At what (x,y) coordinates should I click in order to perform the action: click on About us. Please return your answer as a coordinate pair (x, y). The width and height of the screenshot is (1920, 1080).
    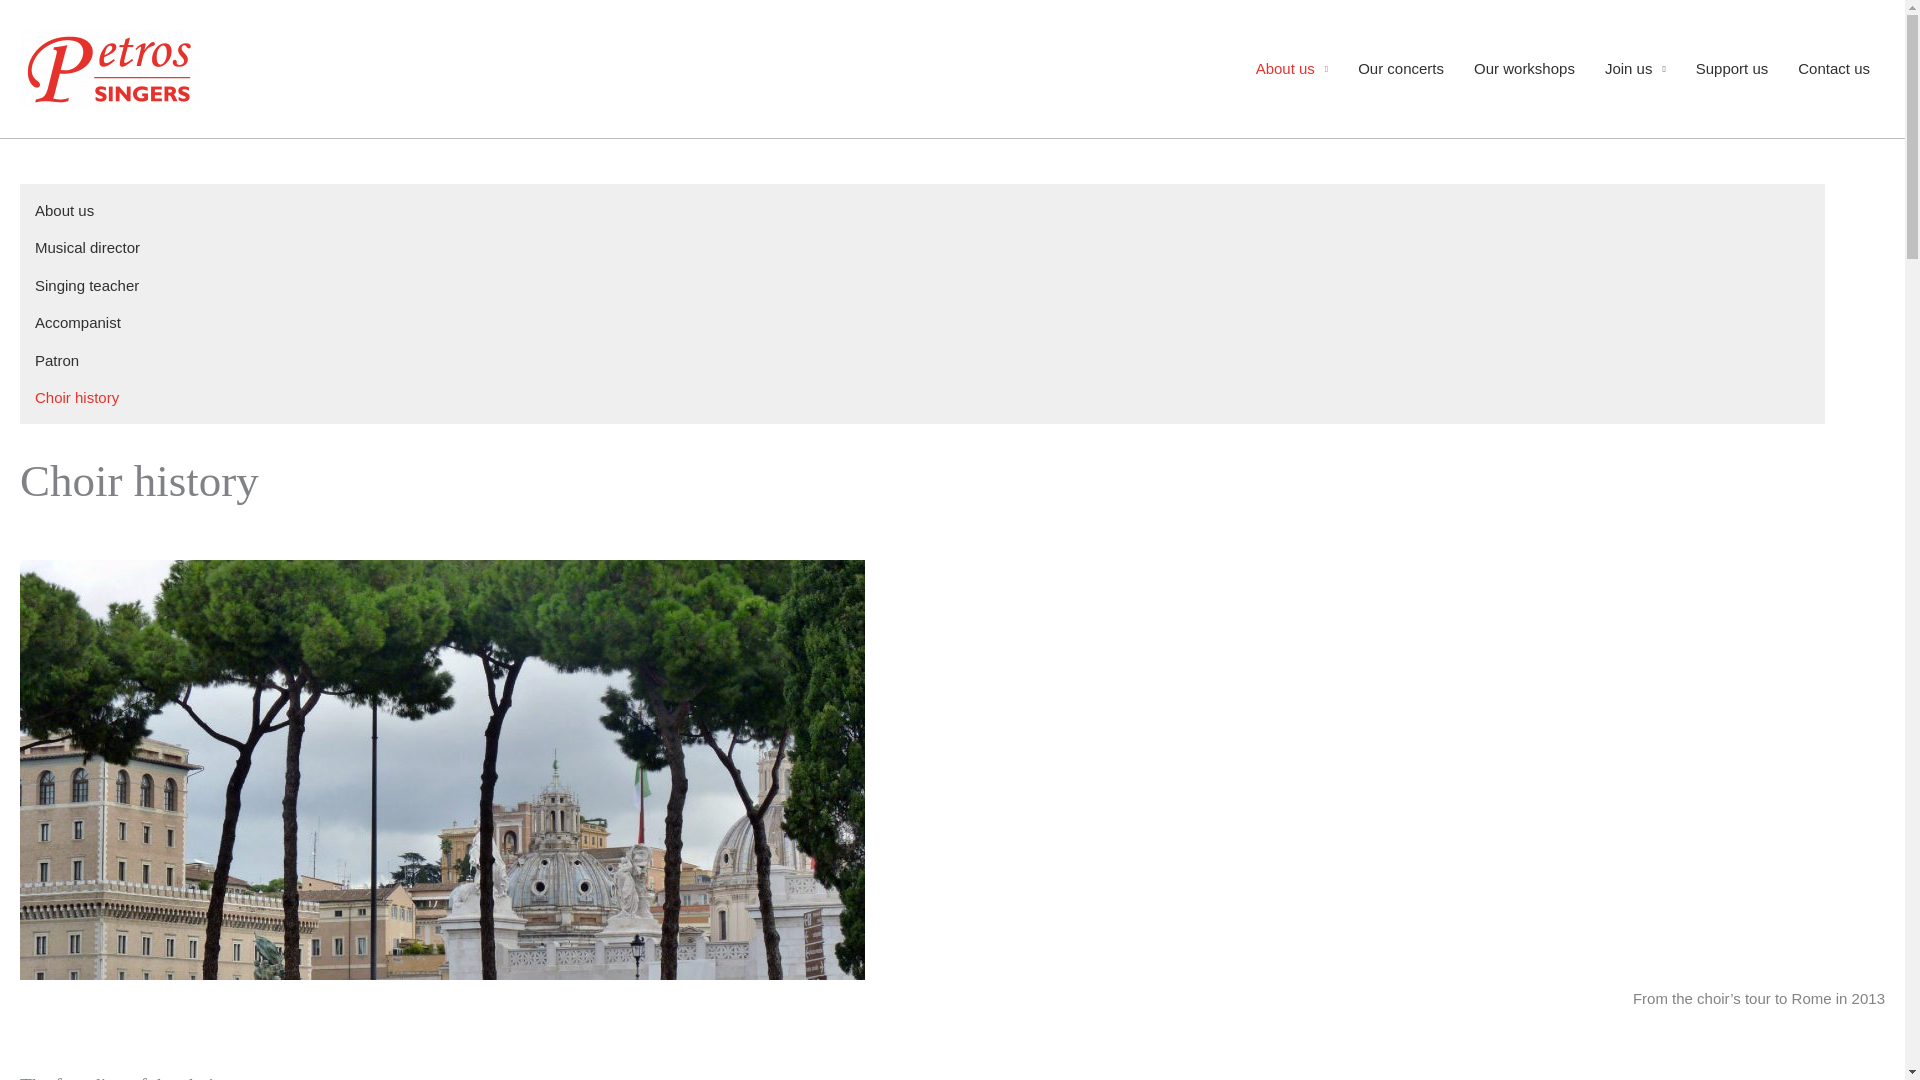
    Looking at the image, I should click on (1292, 68).